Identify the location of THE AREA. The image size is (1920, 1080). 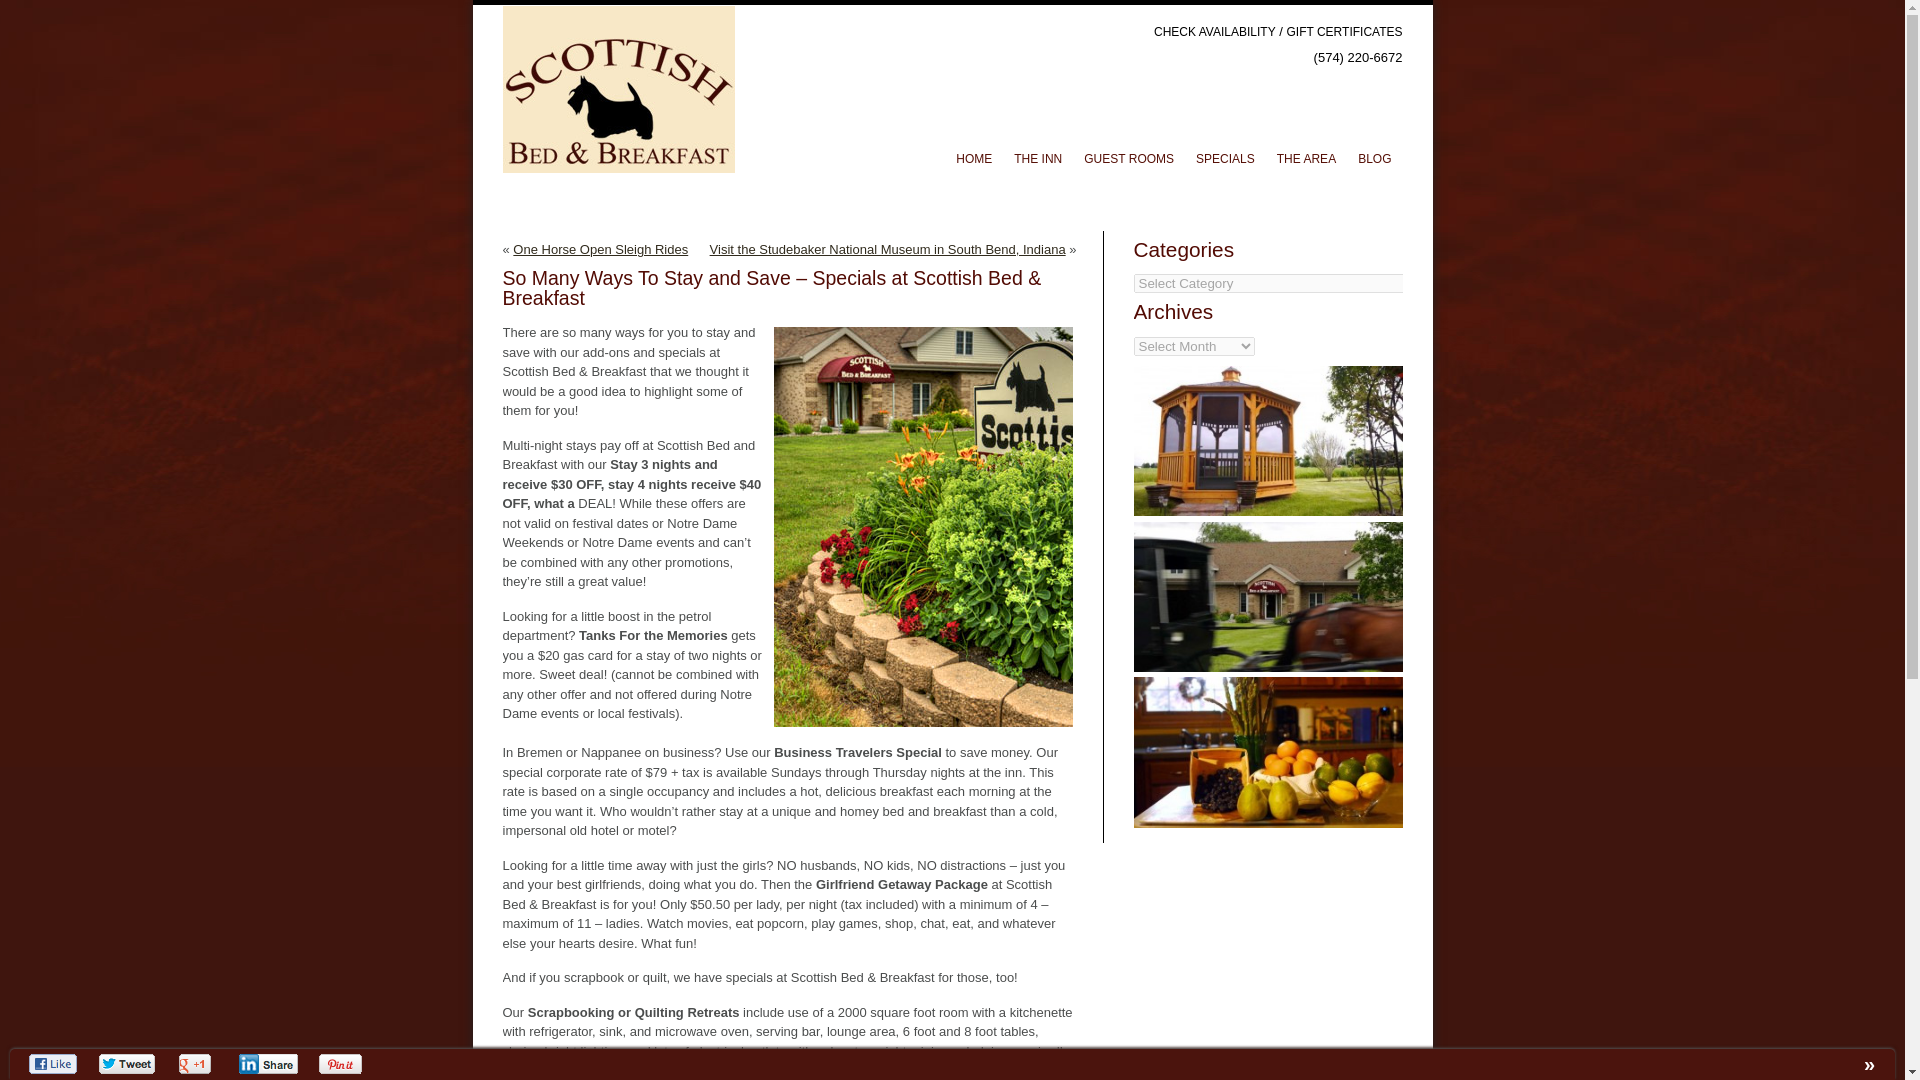
(1306, 159).